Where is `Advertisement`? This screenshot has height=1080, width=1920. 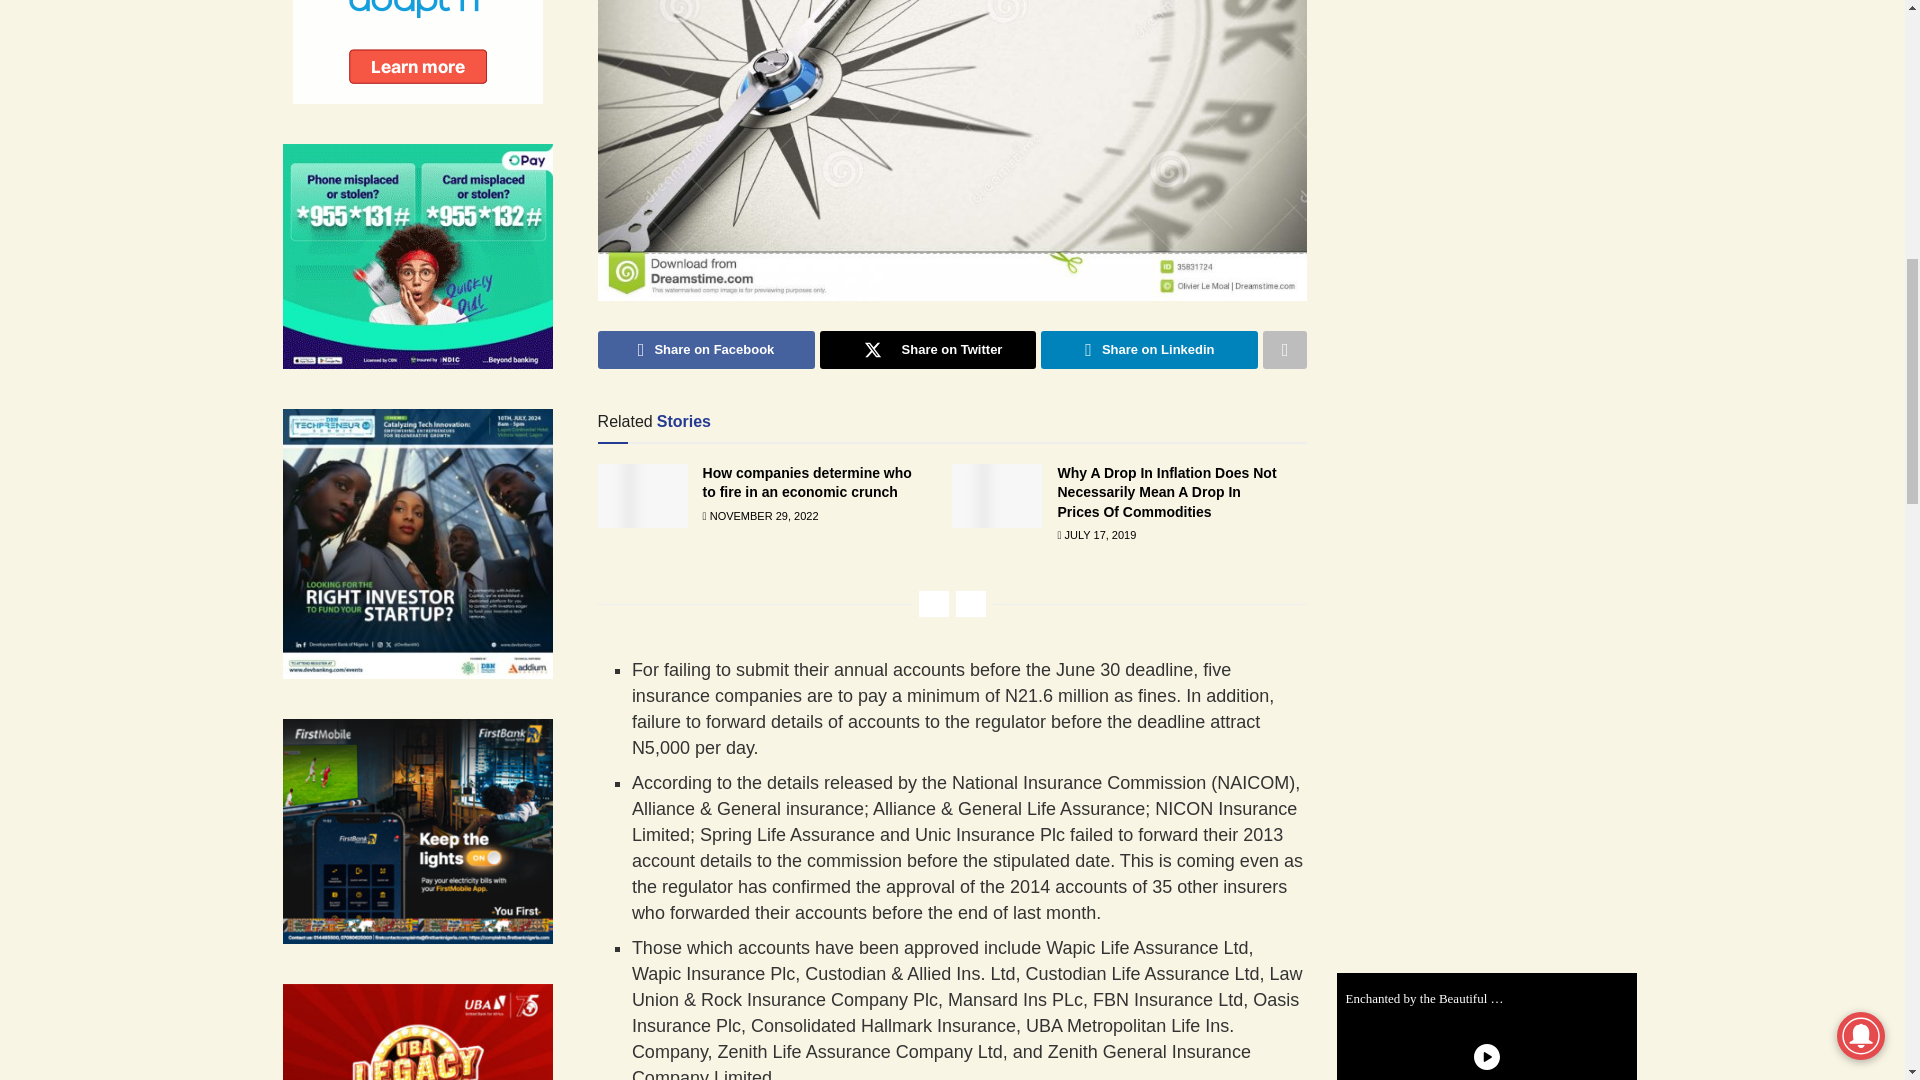 Advertisement is located at coordinates (1501, 81).